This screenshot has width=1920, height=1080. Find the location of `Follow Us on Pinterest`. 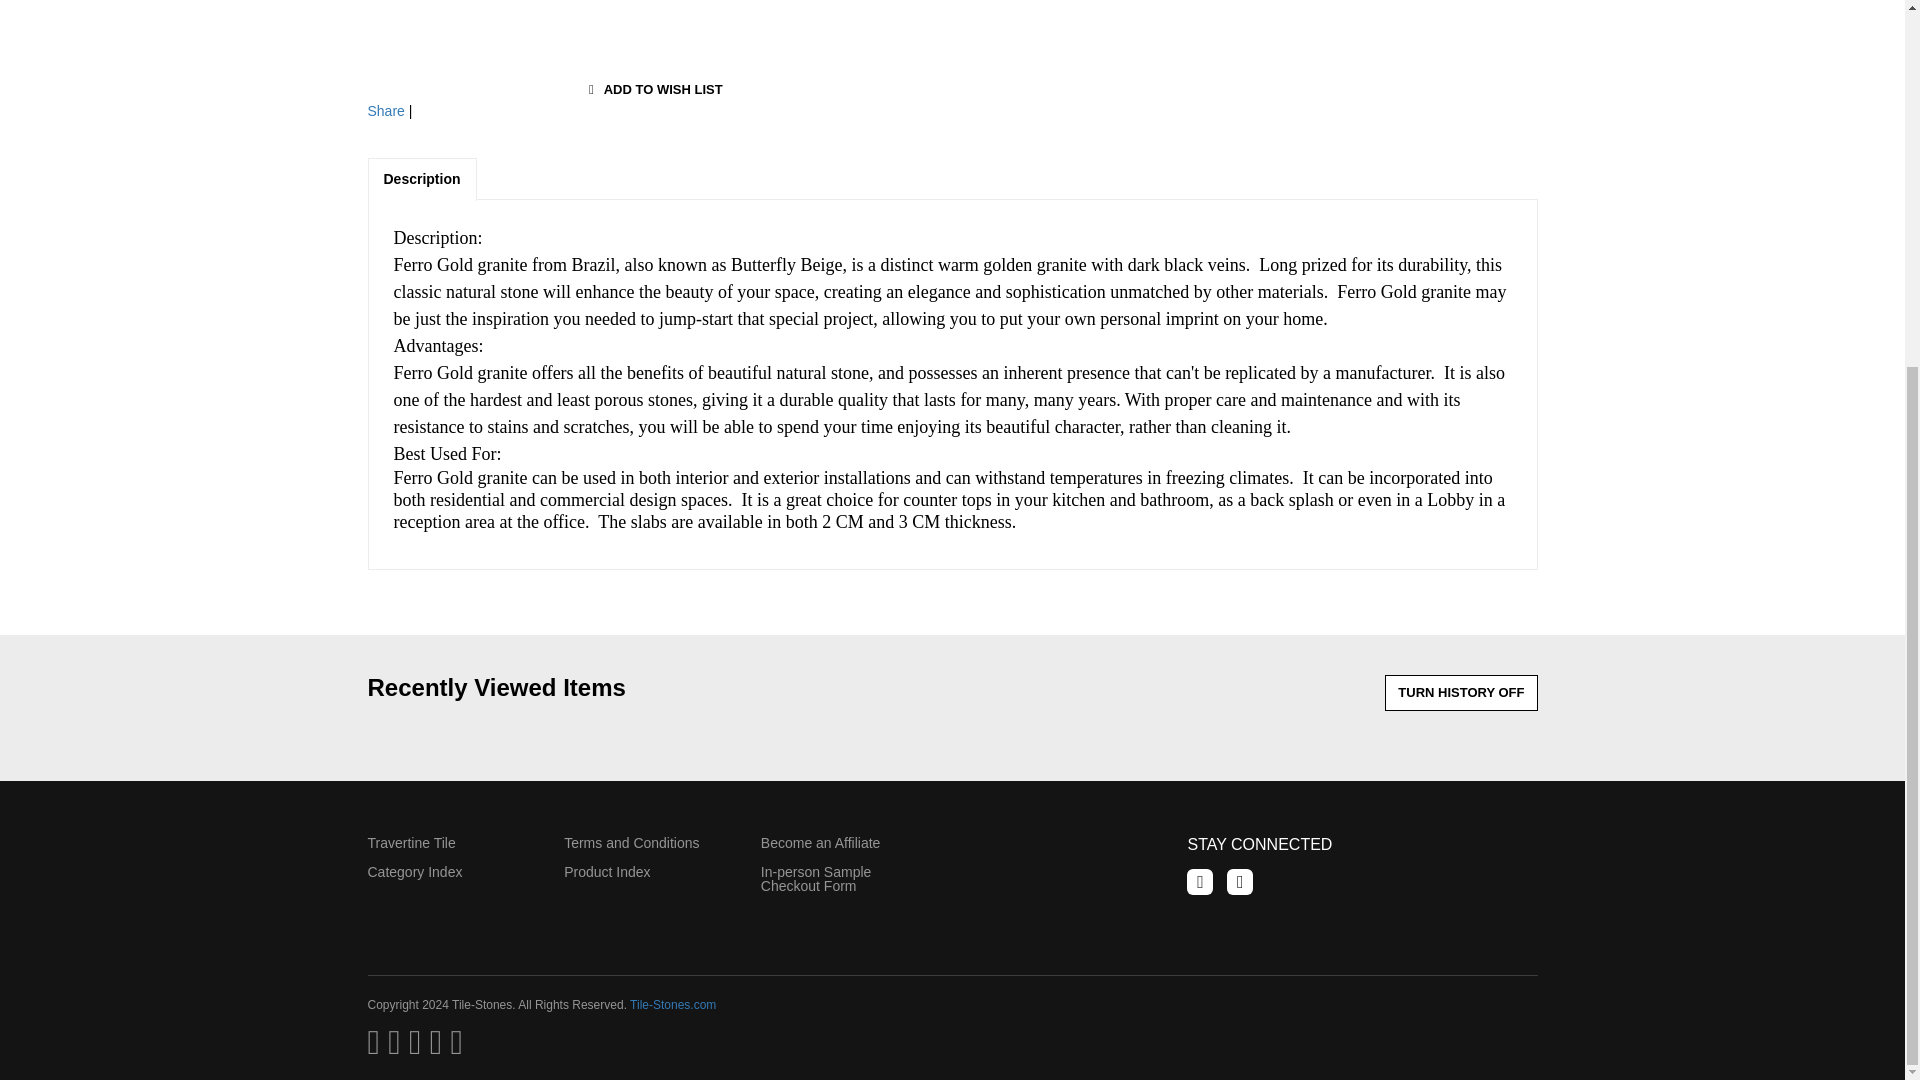

Follow Us on Pinterest is located at coordinates (1240, 882).